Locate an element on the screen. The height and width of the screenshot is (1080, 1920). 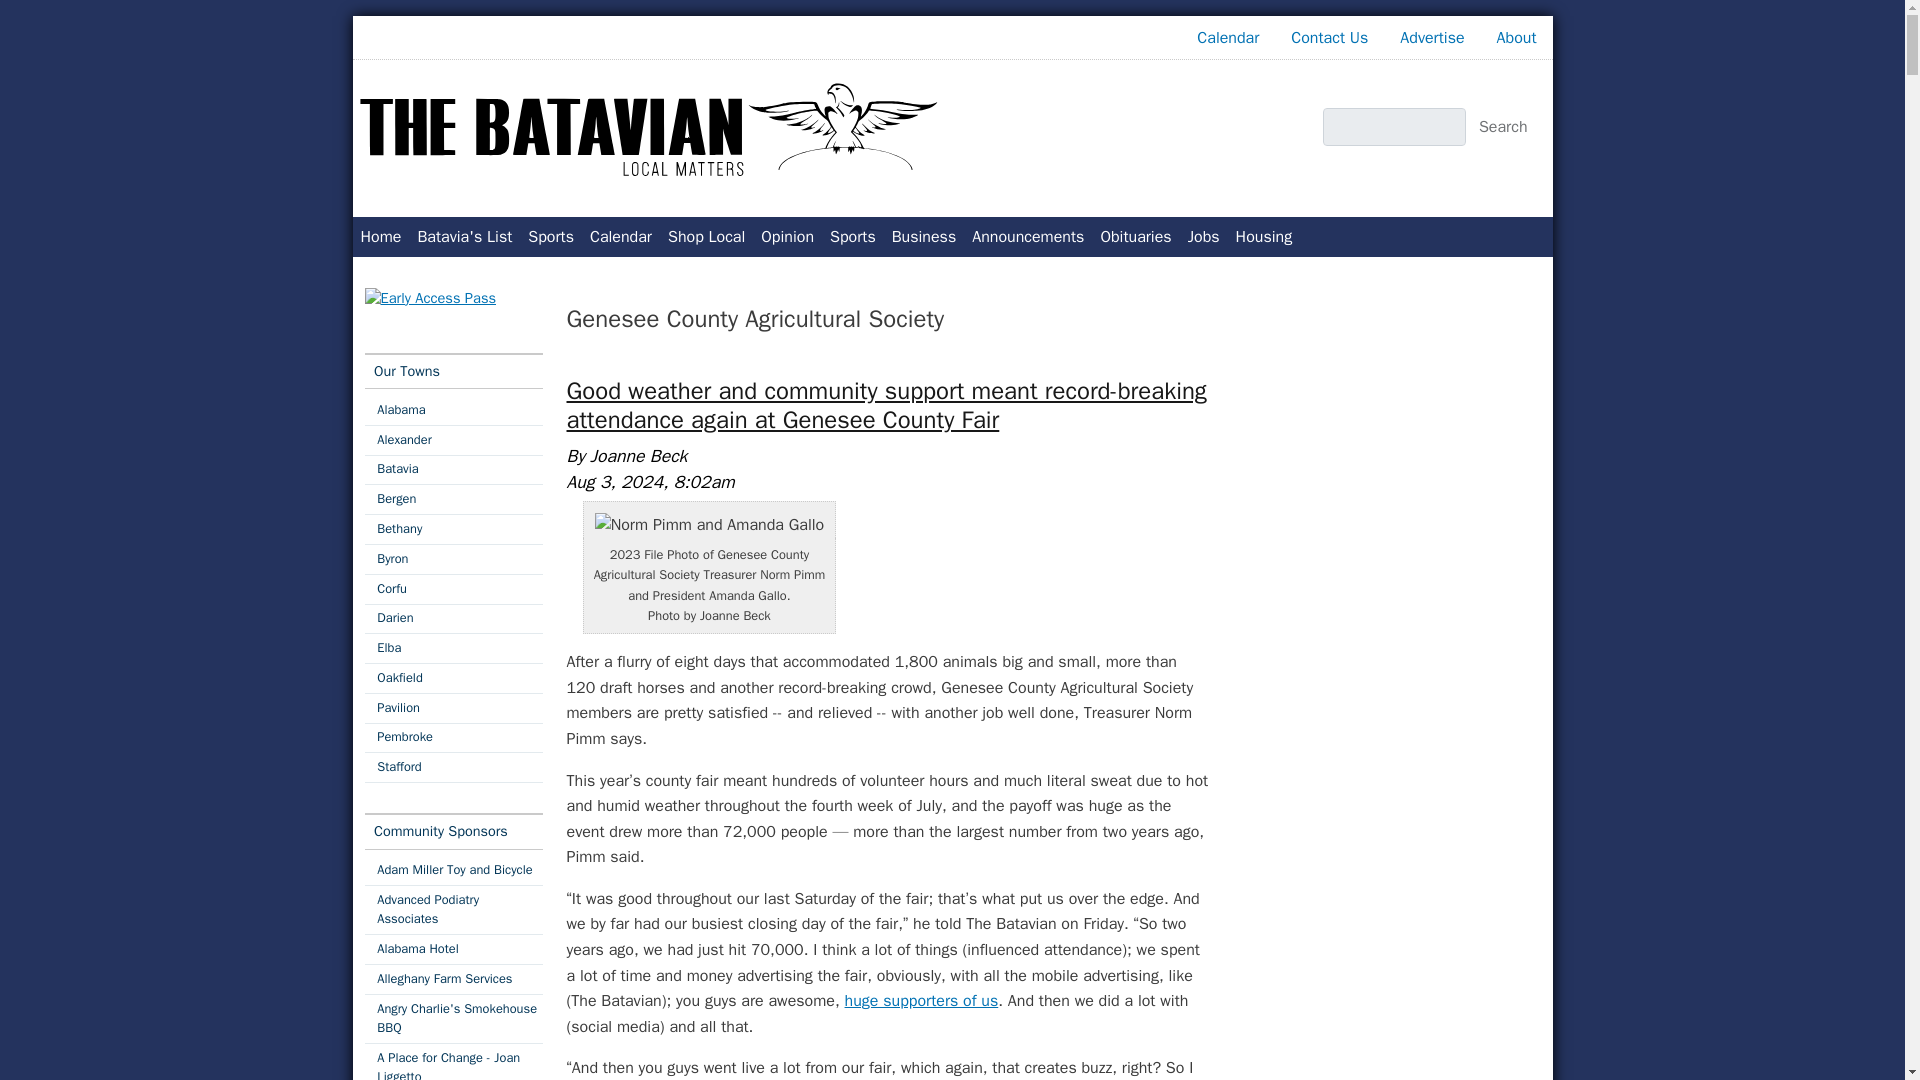
Home is located at coordinates (652, 130).